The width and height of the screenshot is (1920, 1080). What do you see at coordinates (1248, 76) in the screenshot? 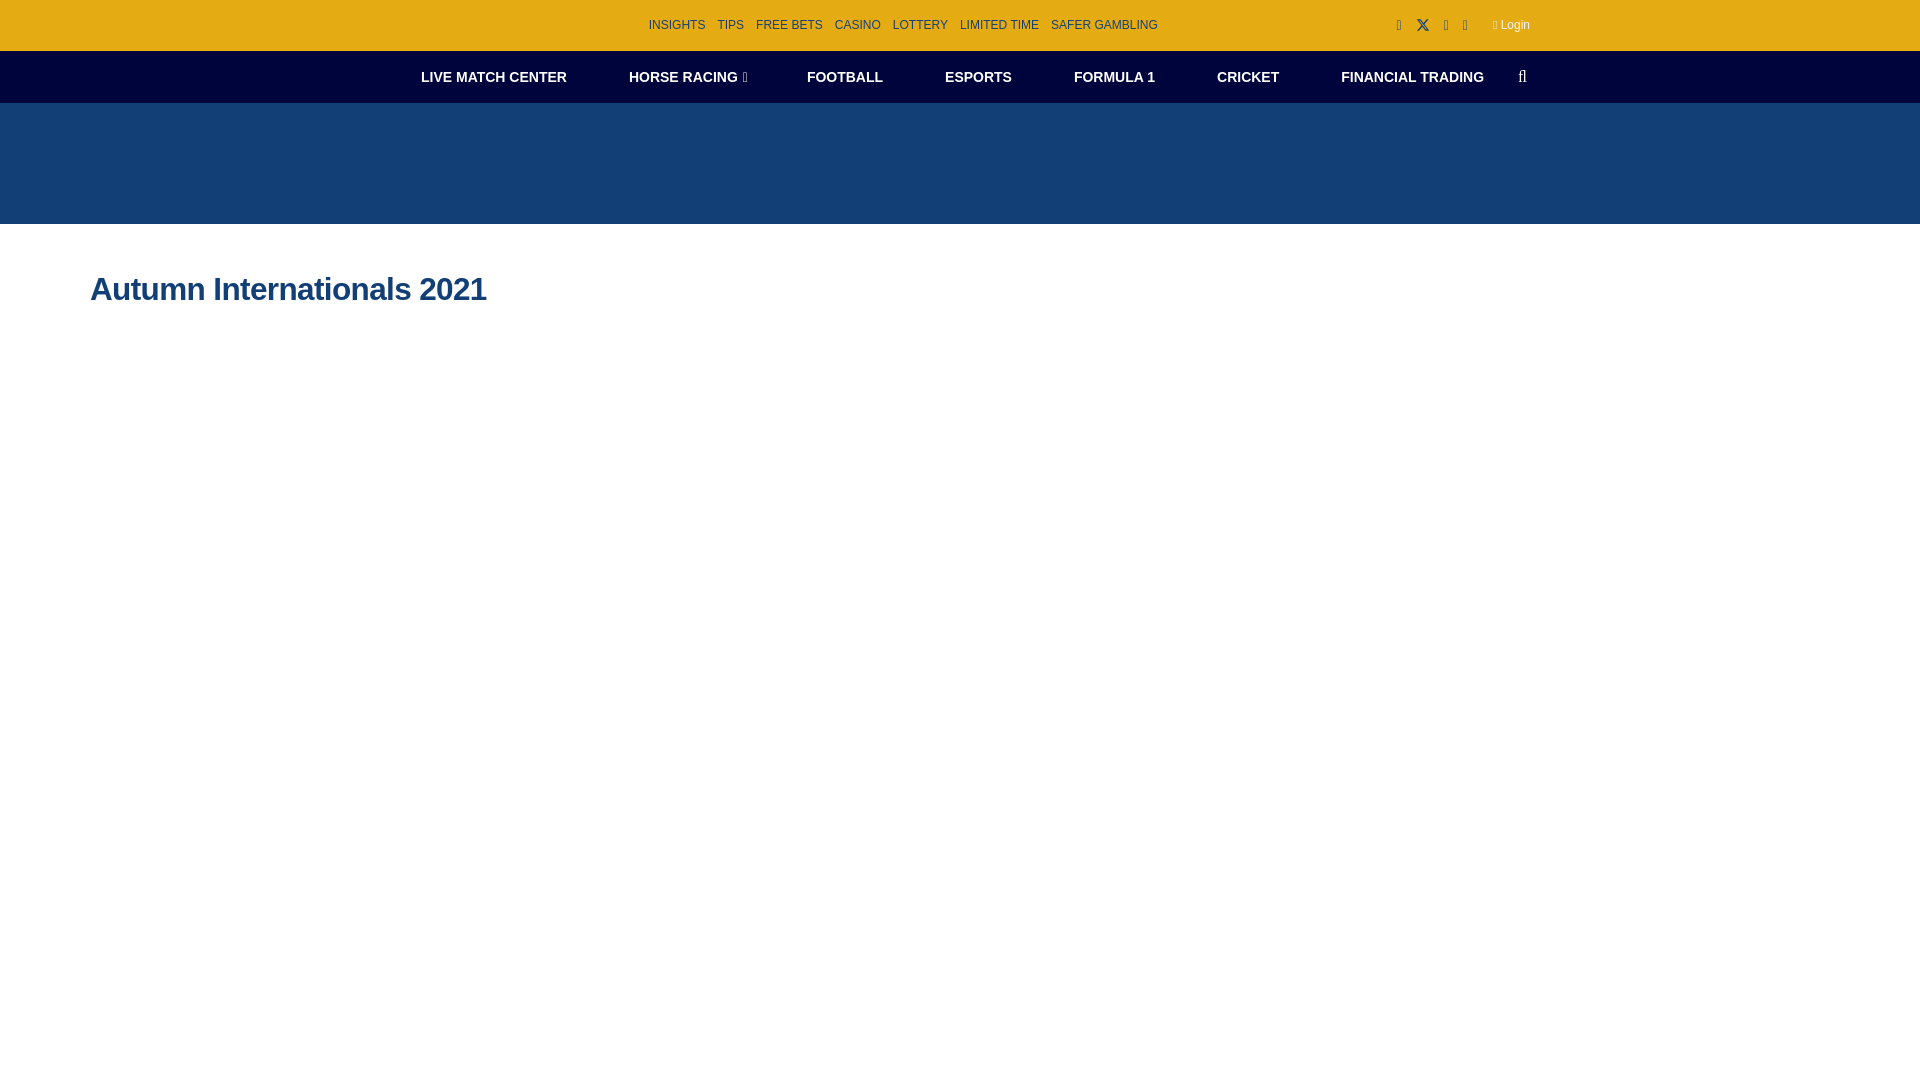
I see `CRICKET` at bounding box center [1248, 76].